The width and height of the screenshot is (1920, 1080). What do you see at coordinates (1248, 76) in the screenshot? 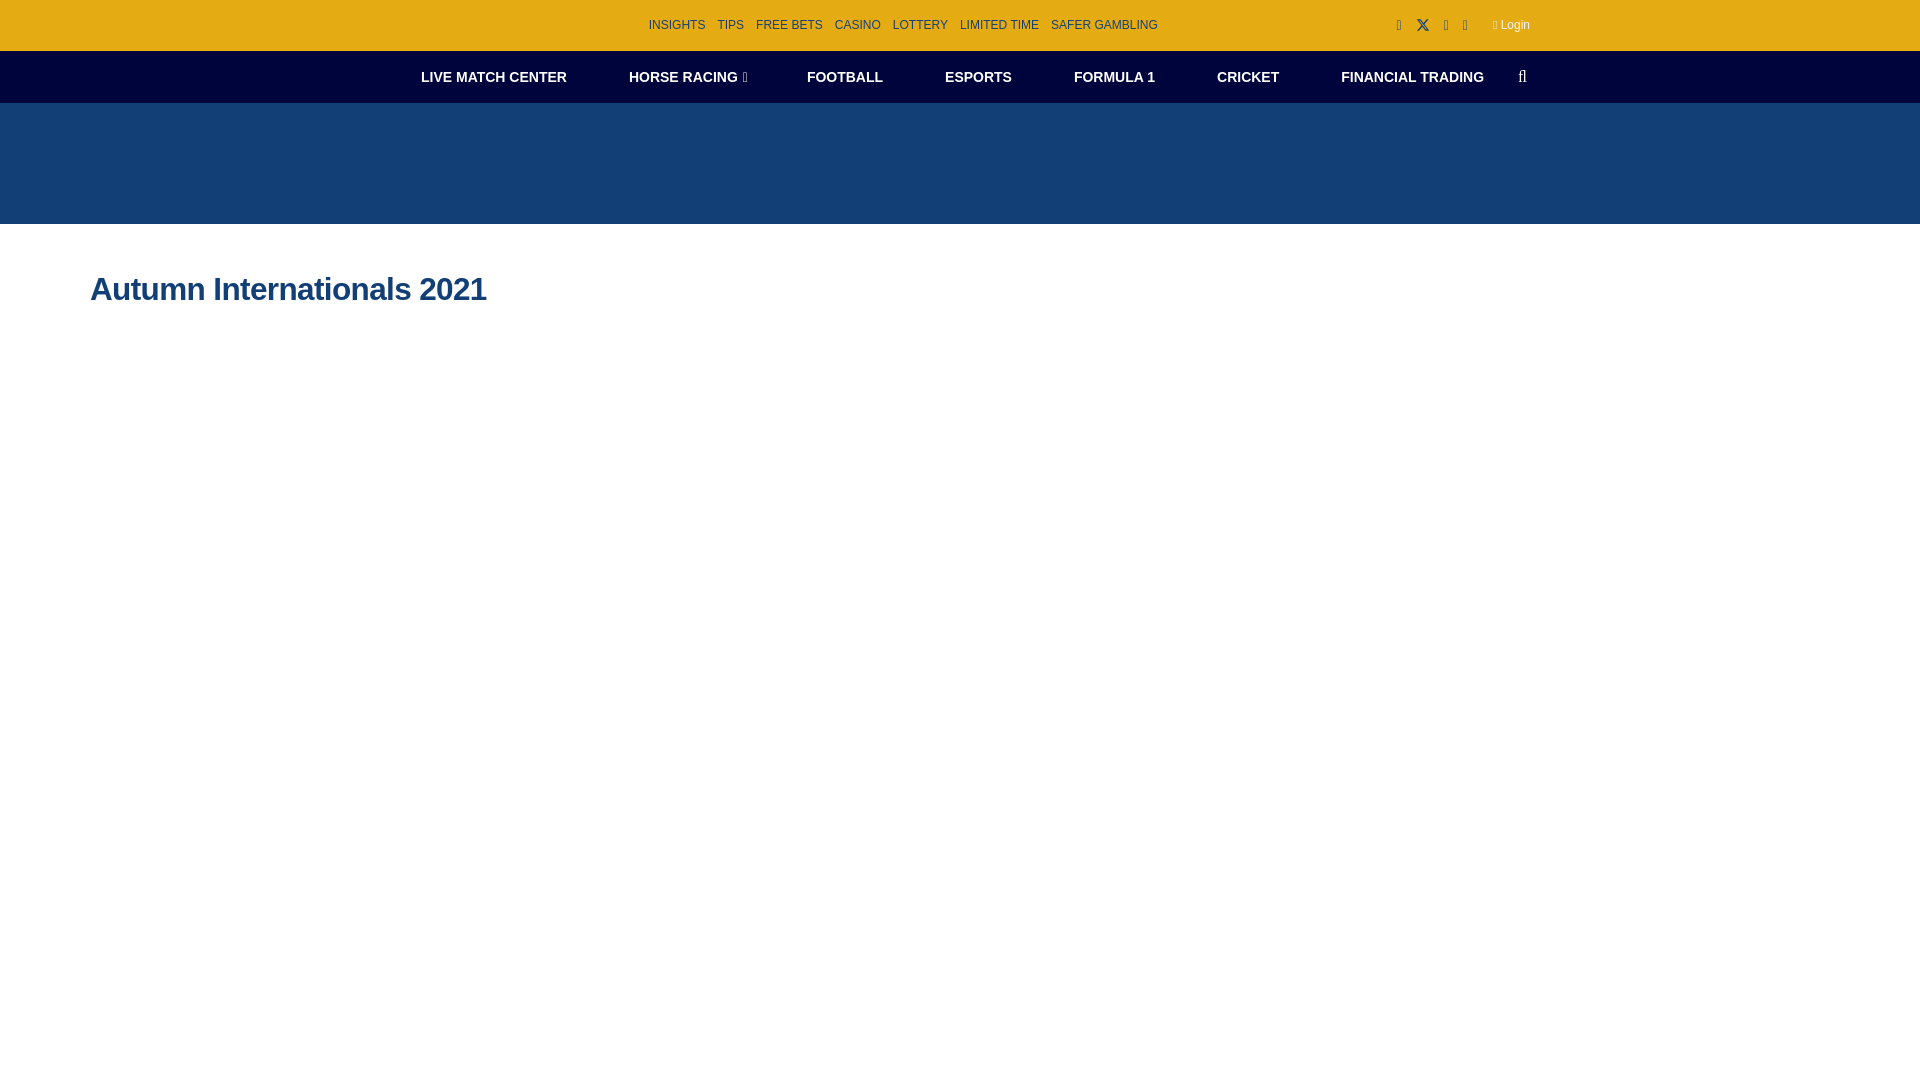
I see `CRICKET` at bounding box center [1248, 76].